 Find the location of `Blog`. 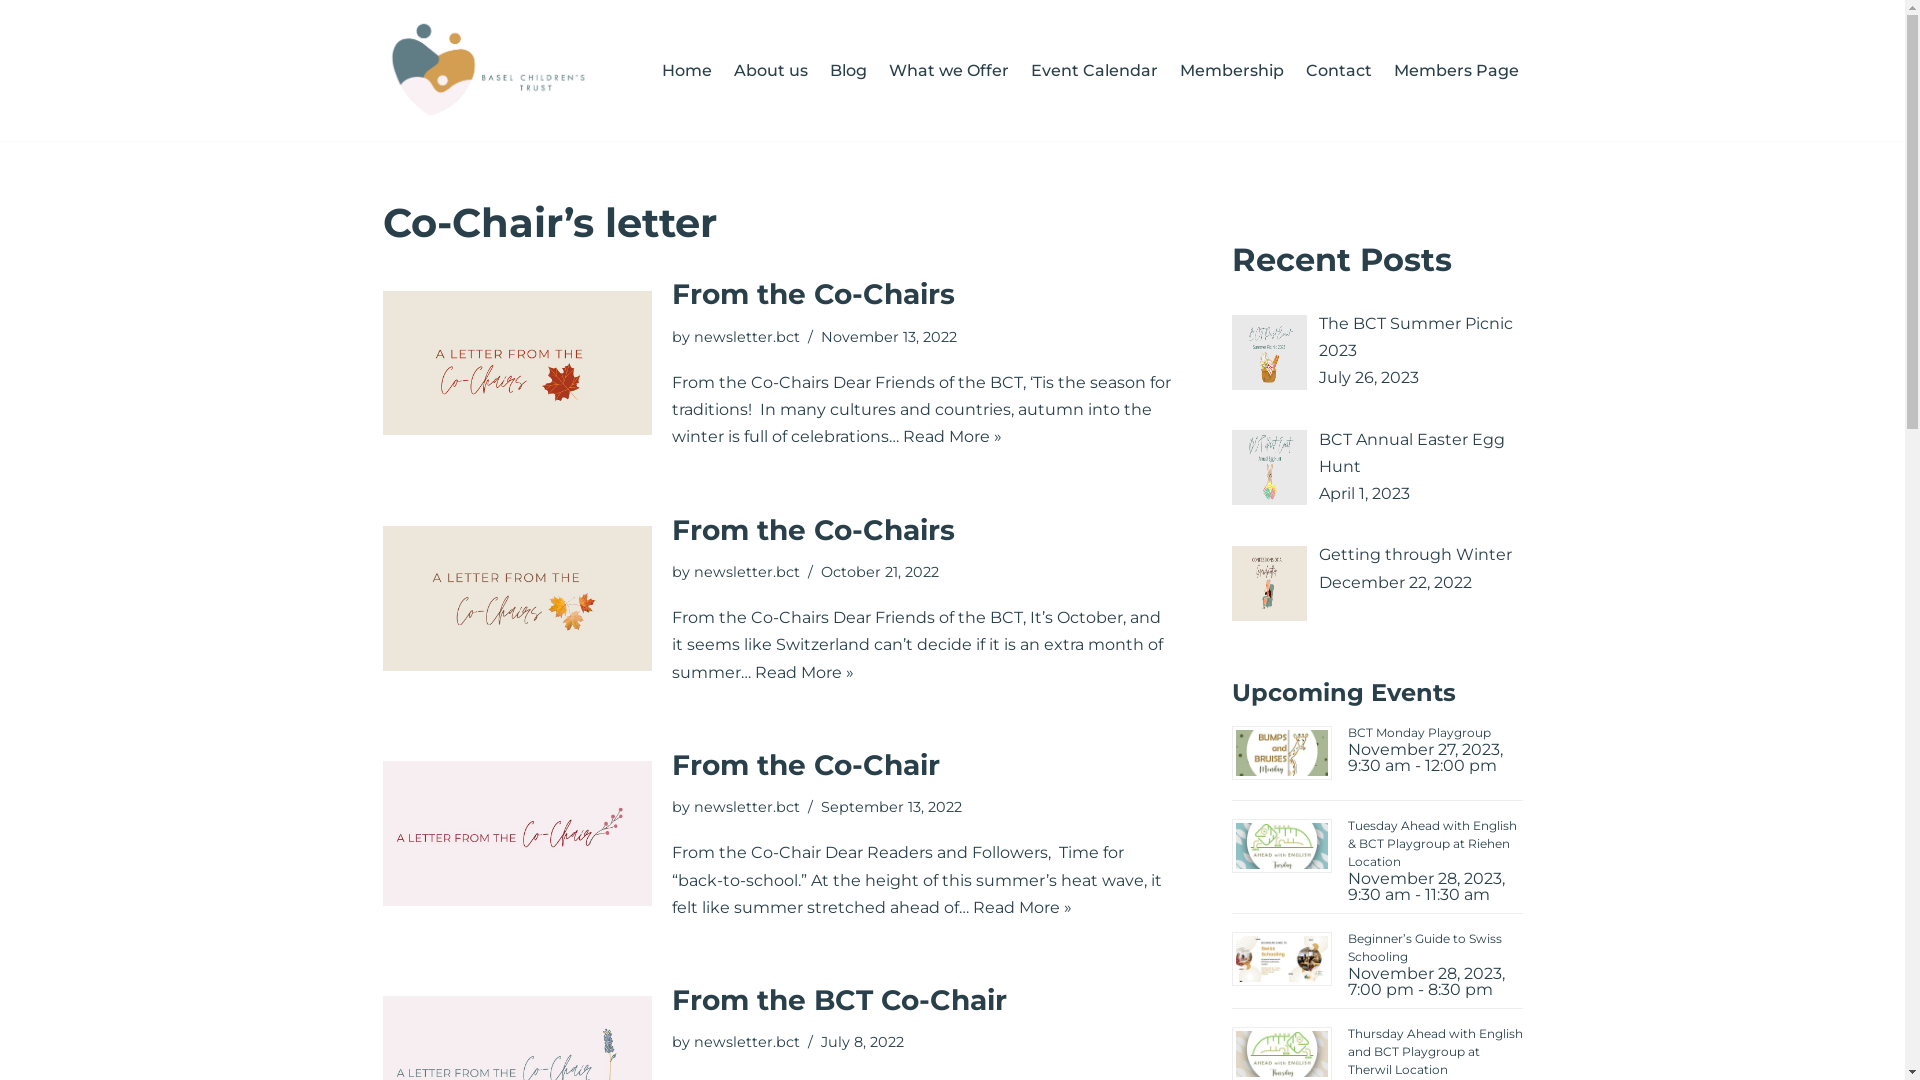

Blog is located at coordinates (848, 70).